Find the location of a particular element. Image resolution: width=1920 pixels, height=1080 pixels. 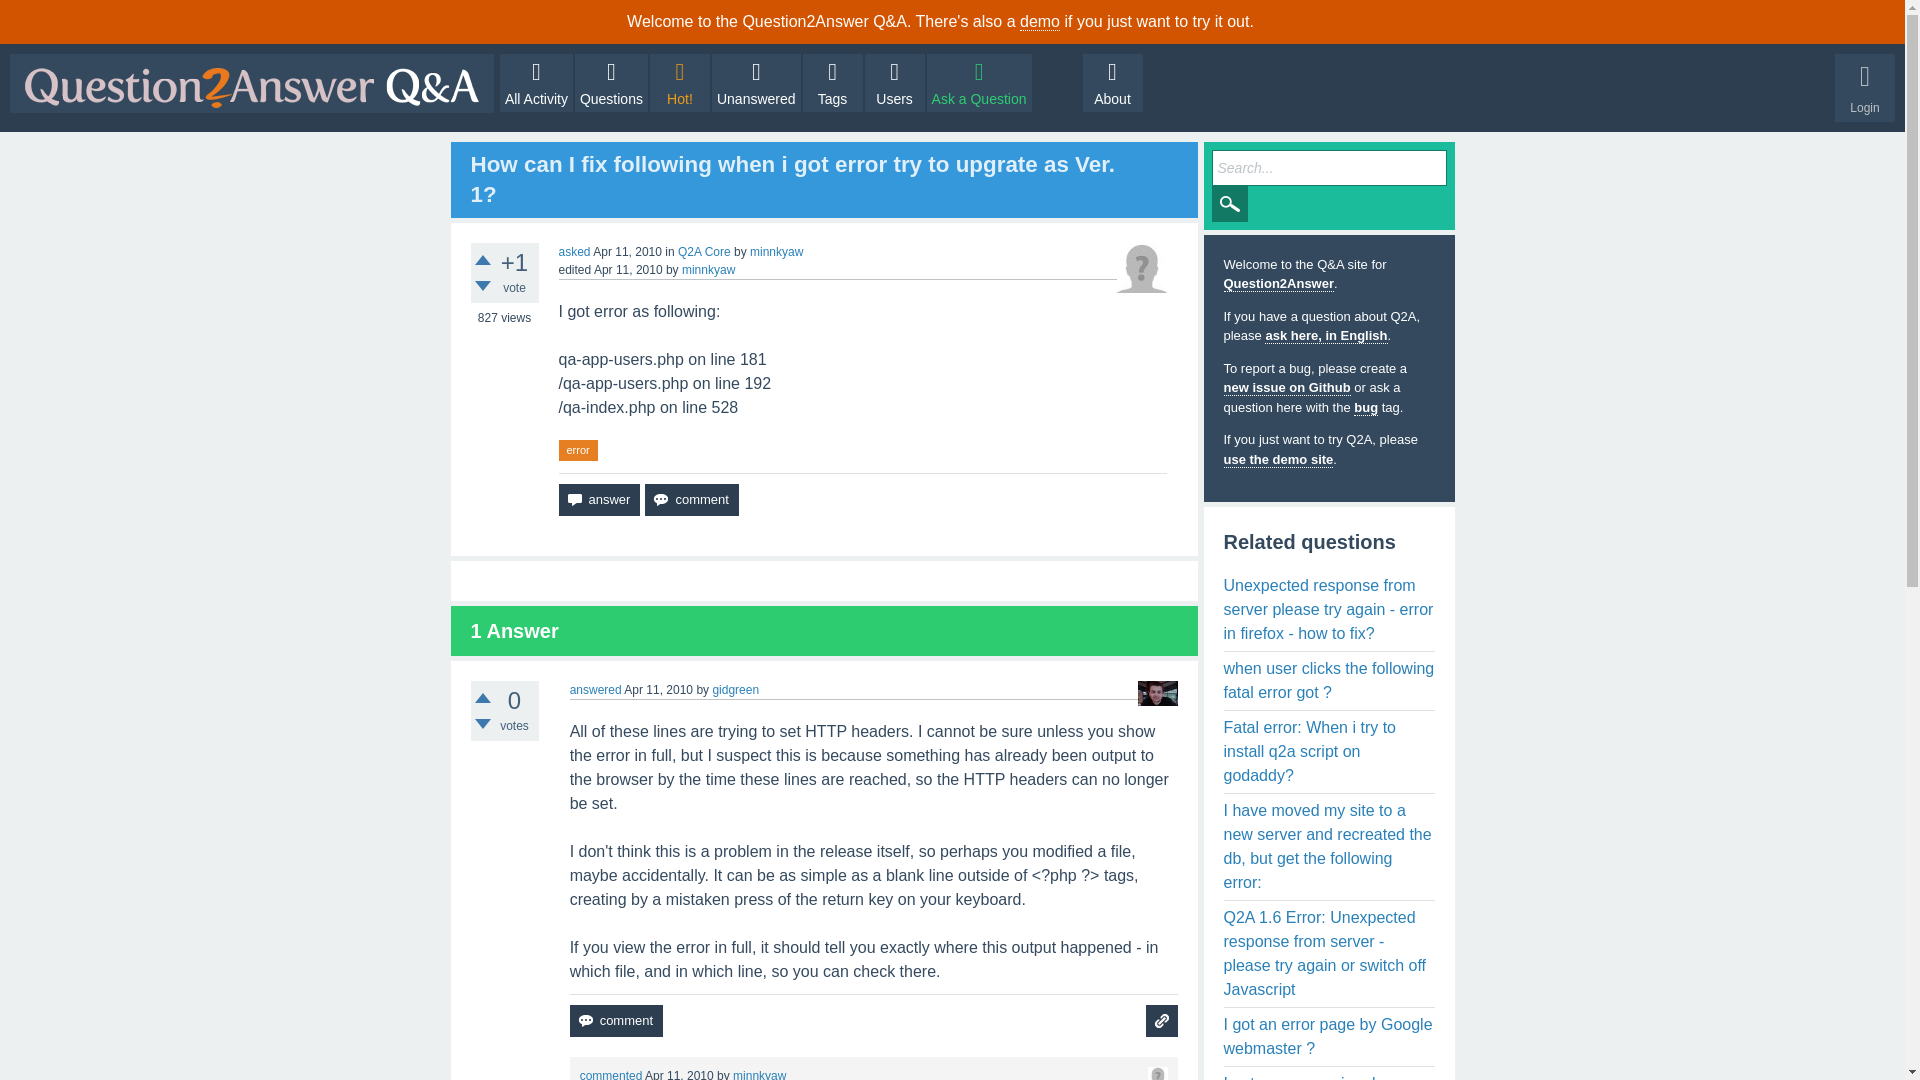

Search is located at coordinates (1230, 204).